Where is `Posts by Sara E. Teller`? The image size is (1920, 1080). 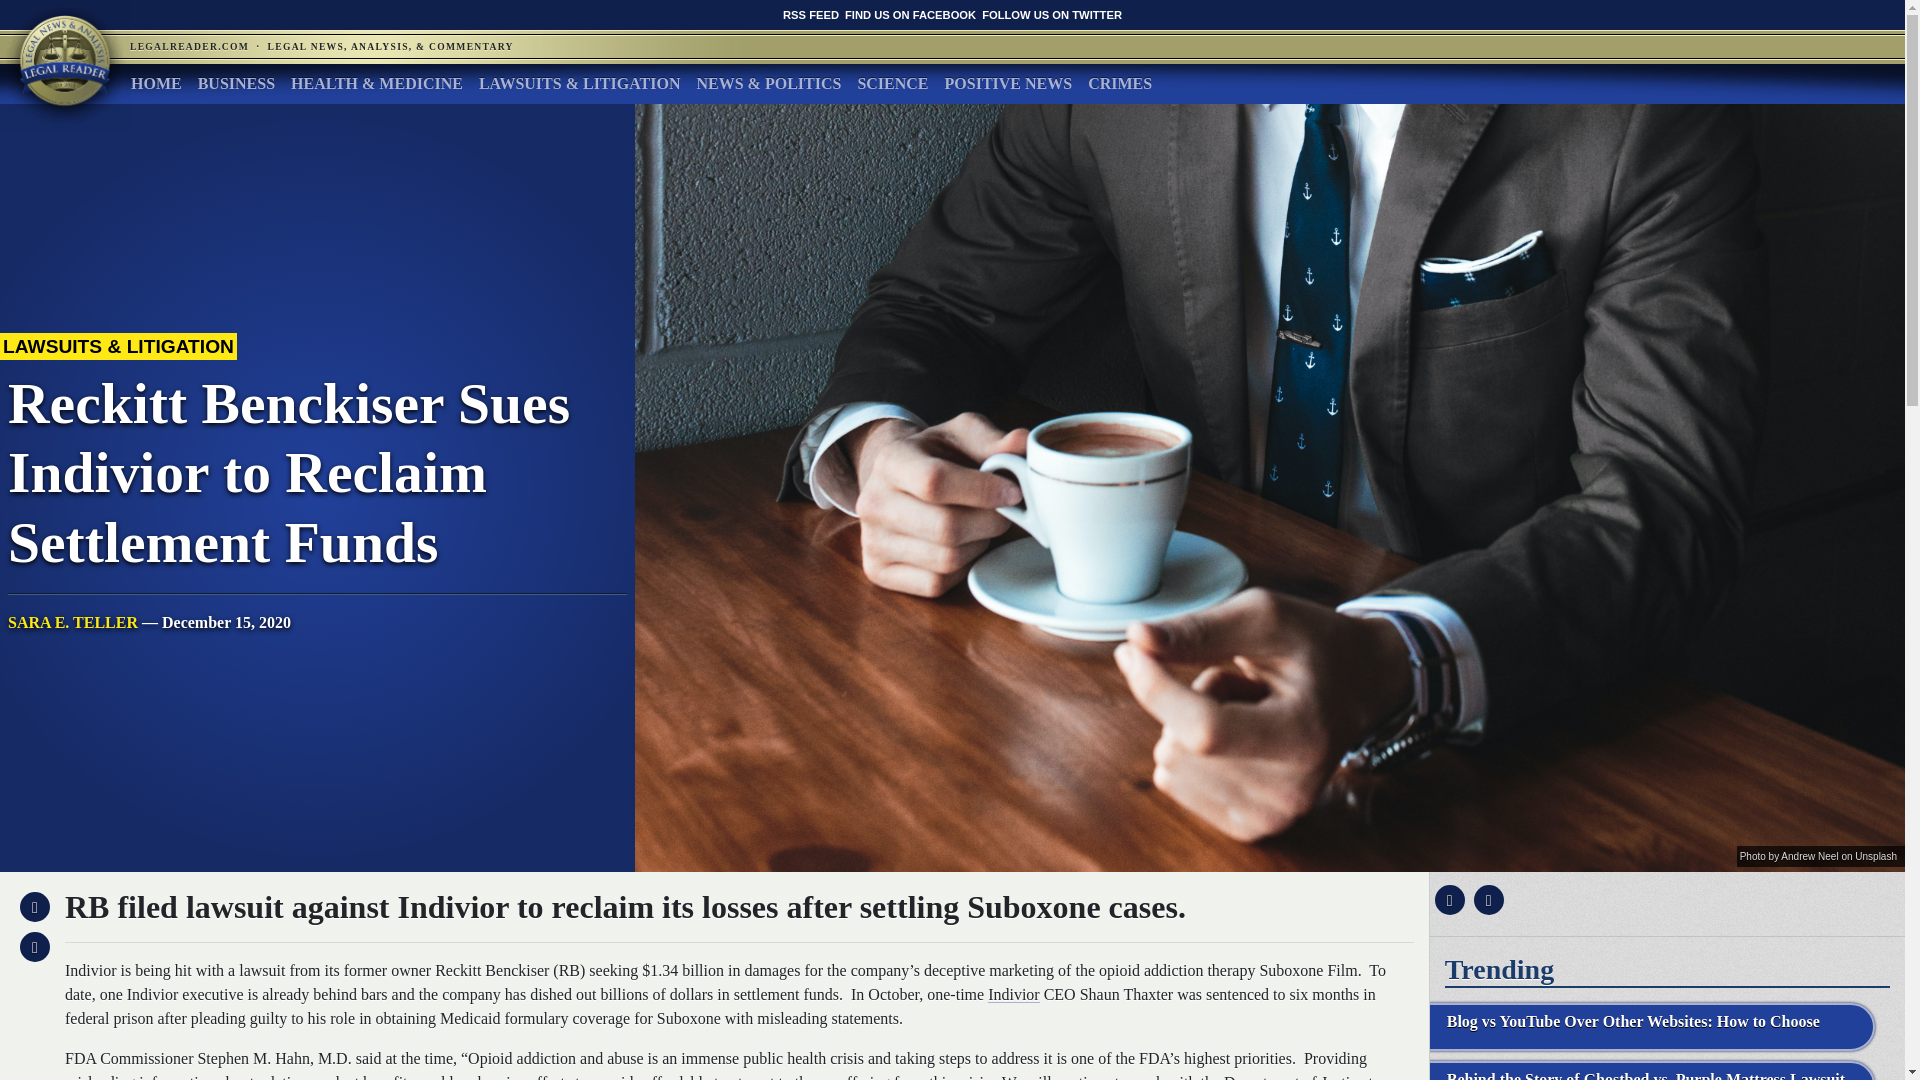 Posts by Sara E. Teller is located at coordinates (72, 622).